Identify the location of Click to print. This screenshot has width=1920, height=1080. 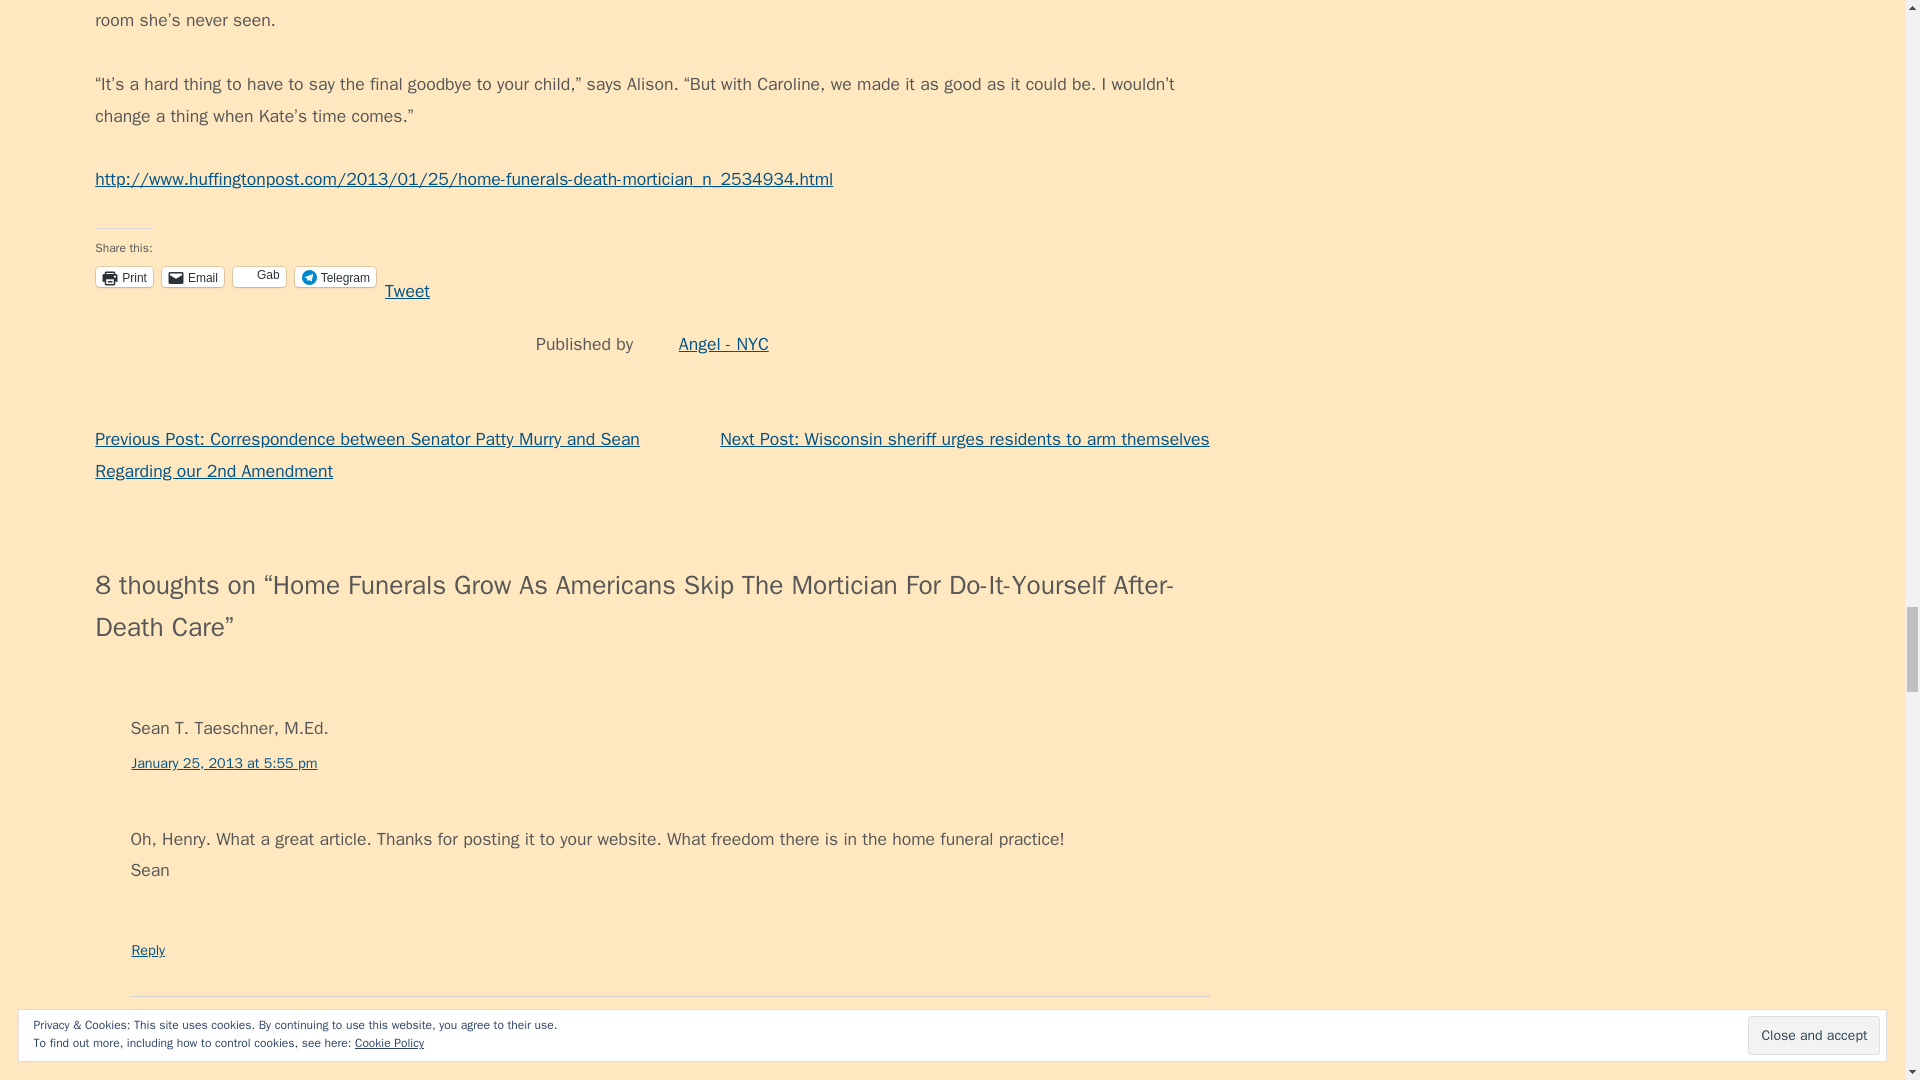
(124, 276).